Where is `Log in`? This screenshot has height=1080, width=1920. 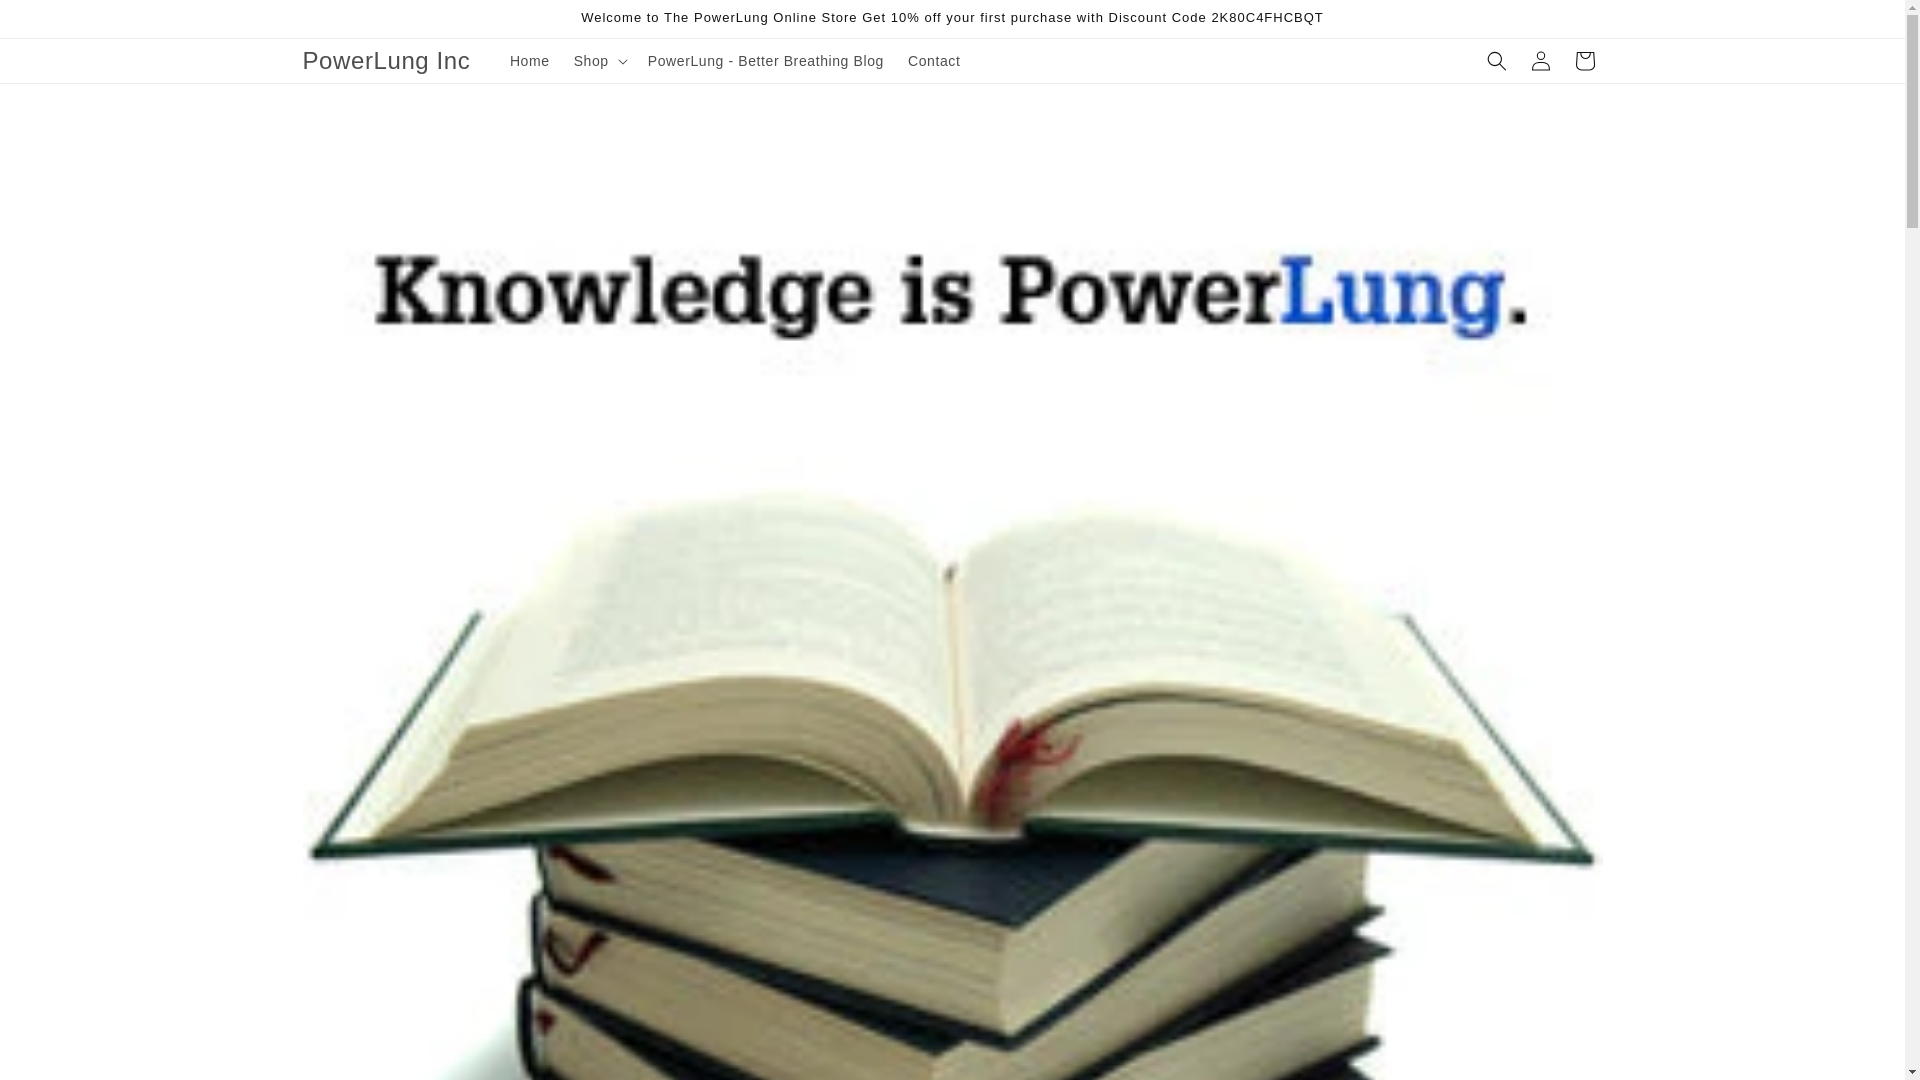 Log in is located at coordinates (1540, 60).